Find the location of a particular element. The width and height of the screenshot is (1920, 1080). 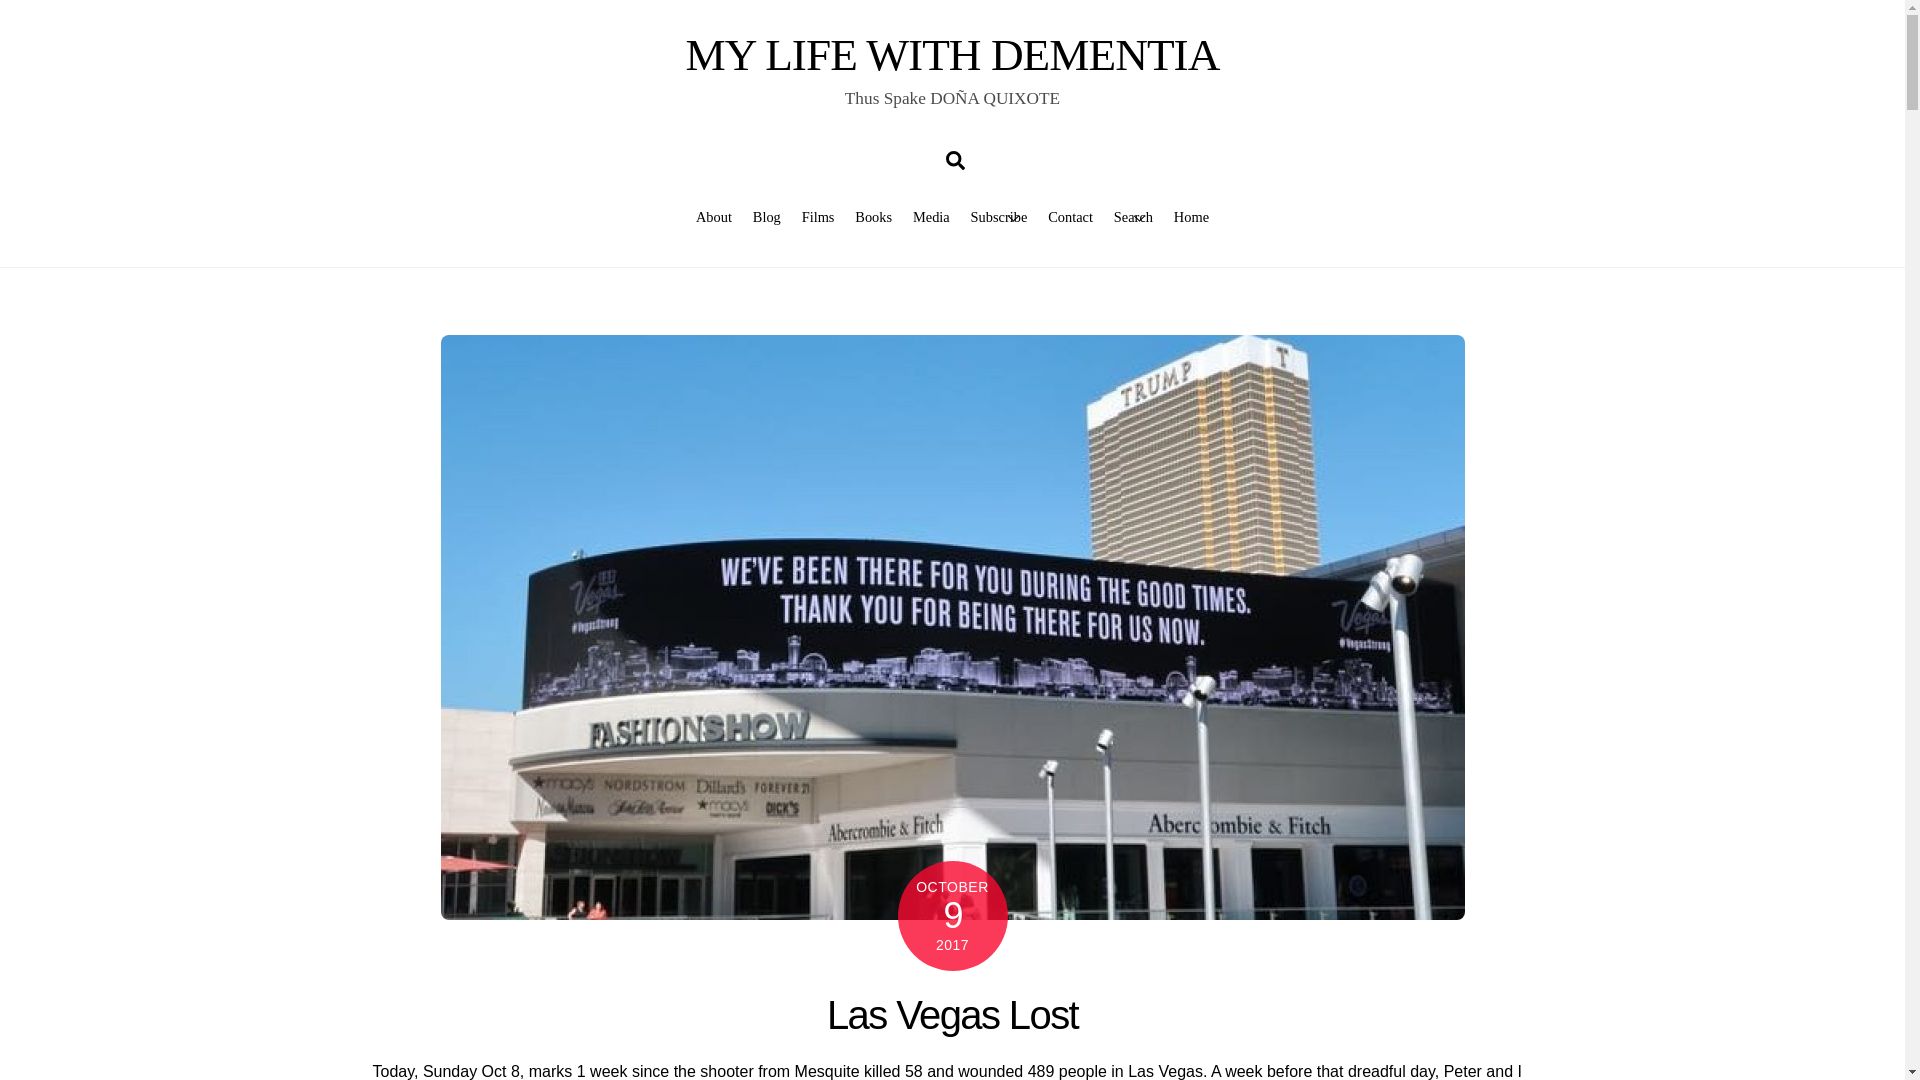

MY LIFE WITH DEMENTIA is located at coordinates (952, 54).